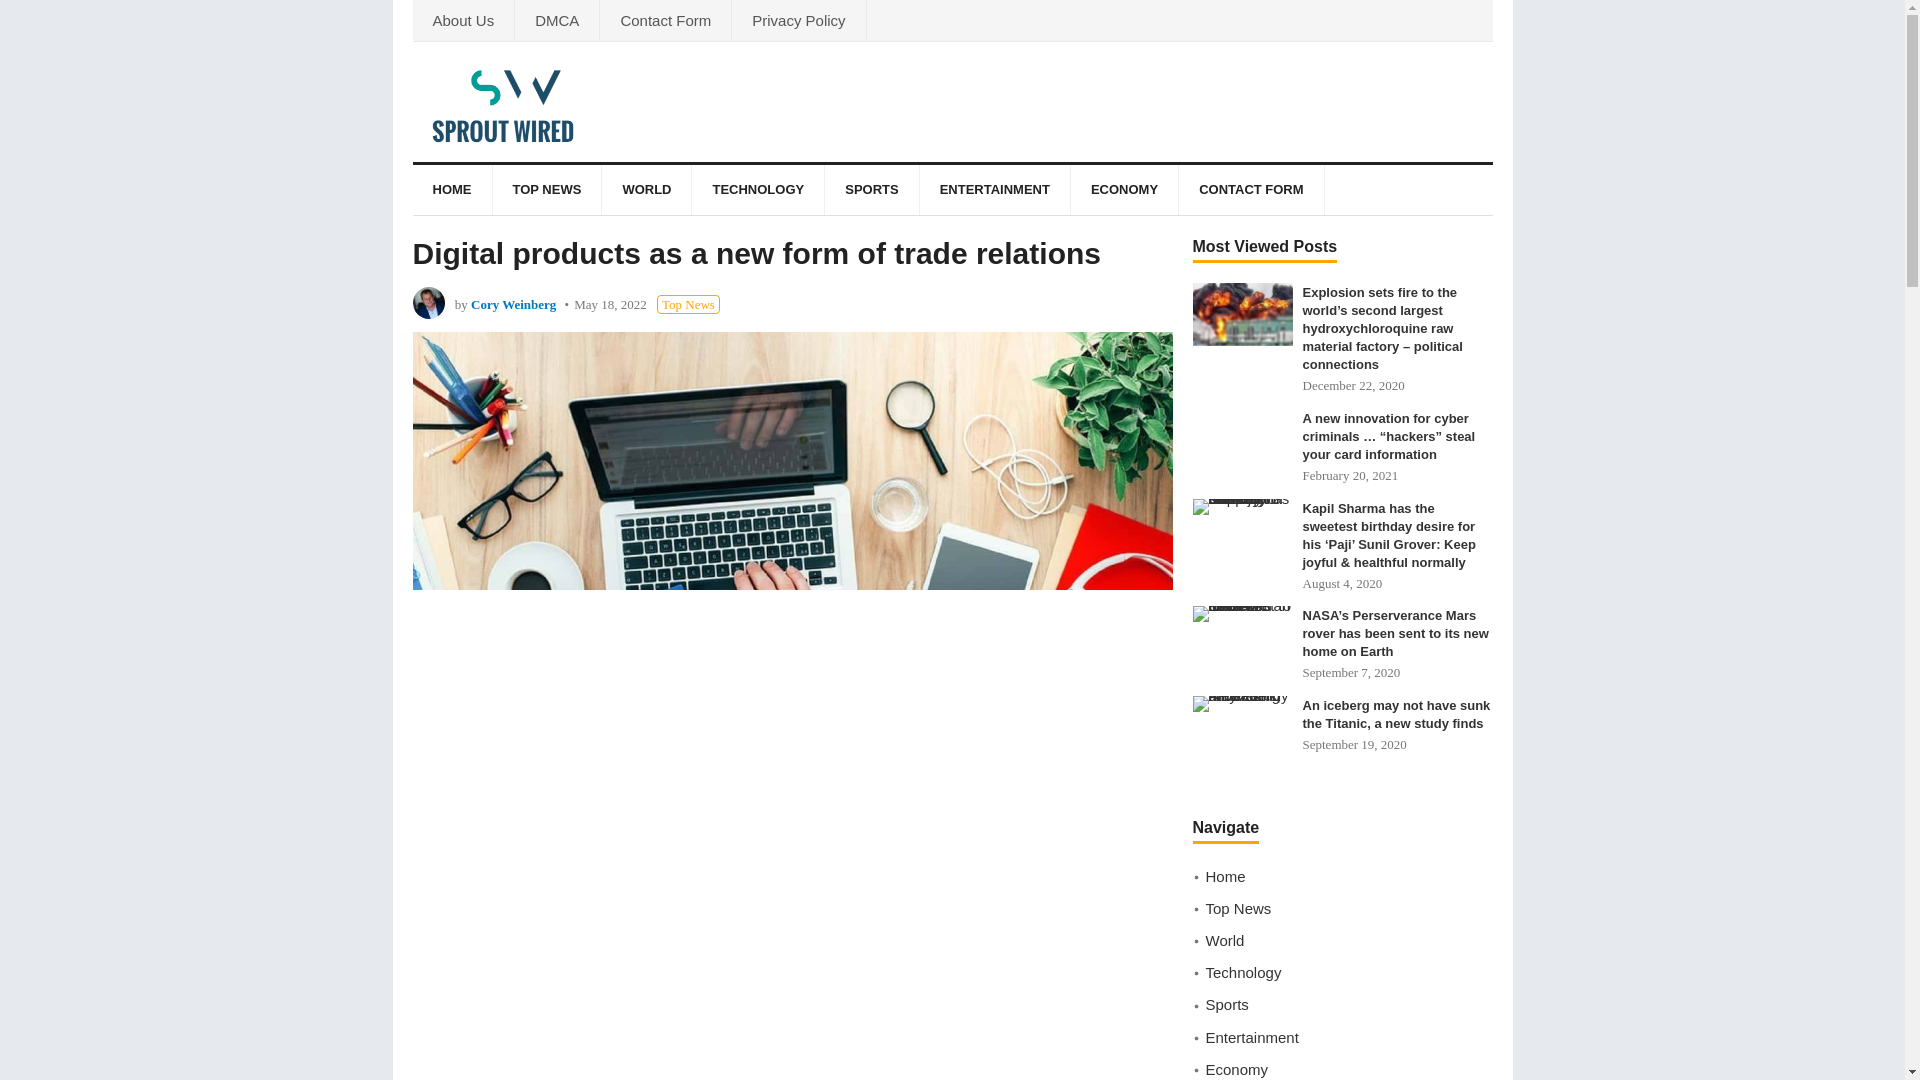  Describe the element at coordinates (452, 190) in the screenshot. I see `HOME` at that location.